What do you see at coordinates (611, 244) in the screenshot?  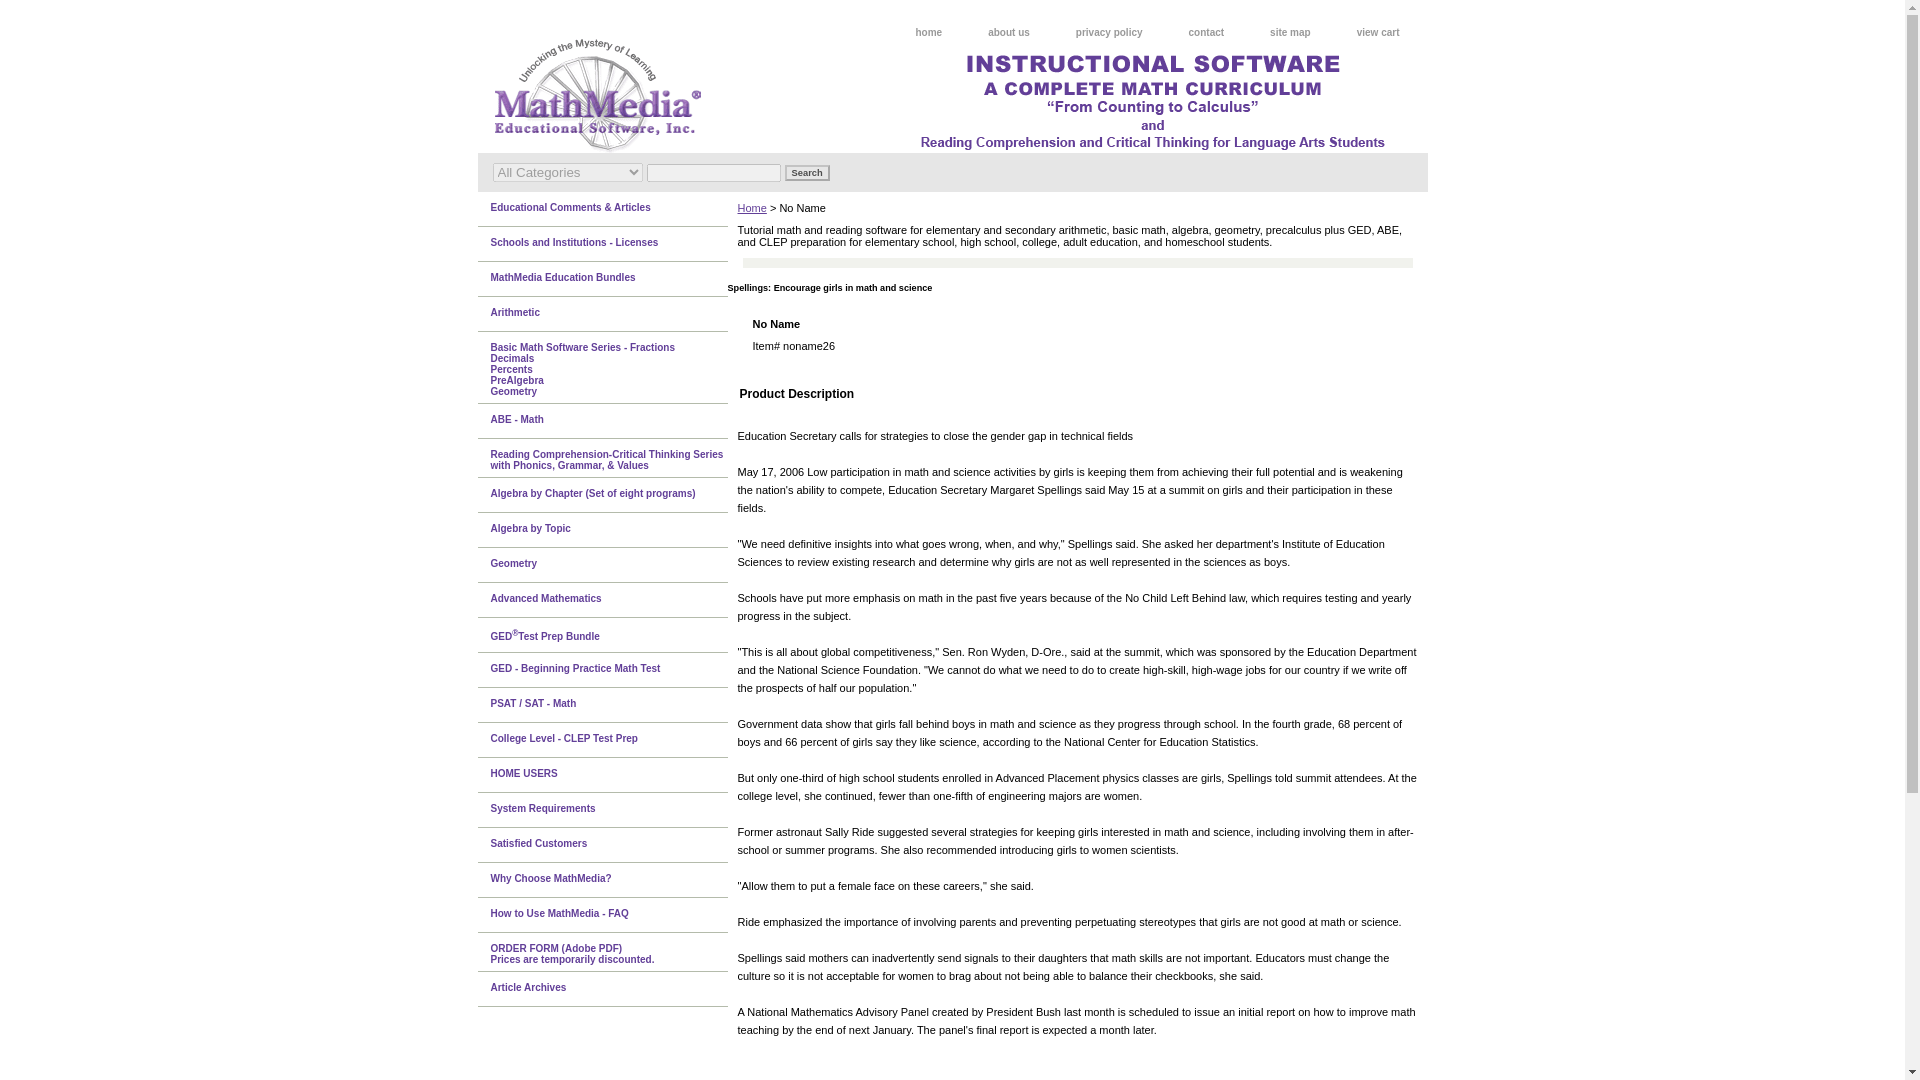 I see `Schools and Institutions - Licenses` at bounding box center [611, 244].